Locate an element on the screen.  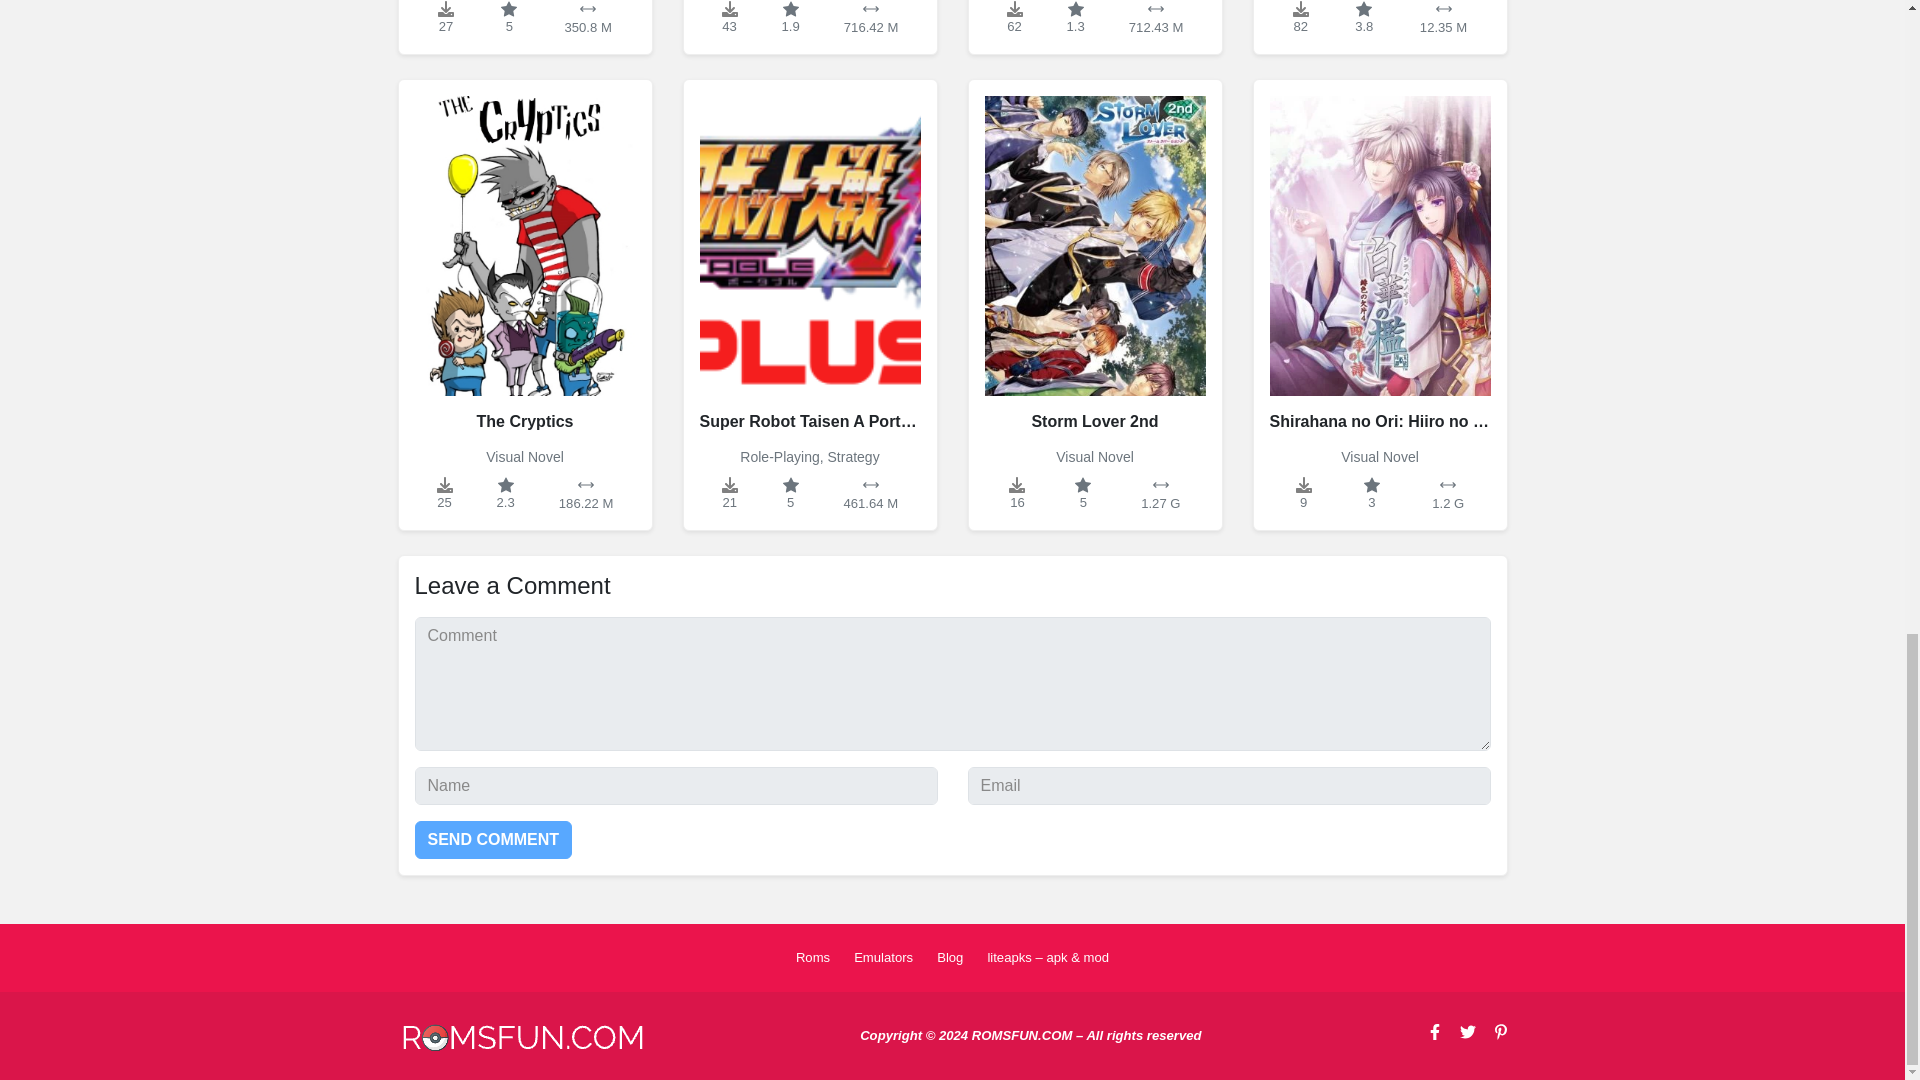
Strategy is located at coordinates (853, 457).